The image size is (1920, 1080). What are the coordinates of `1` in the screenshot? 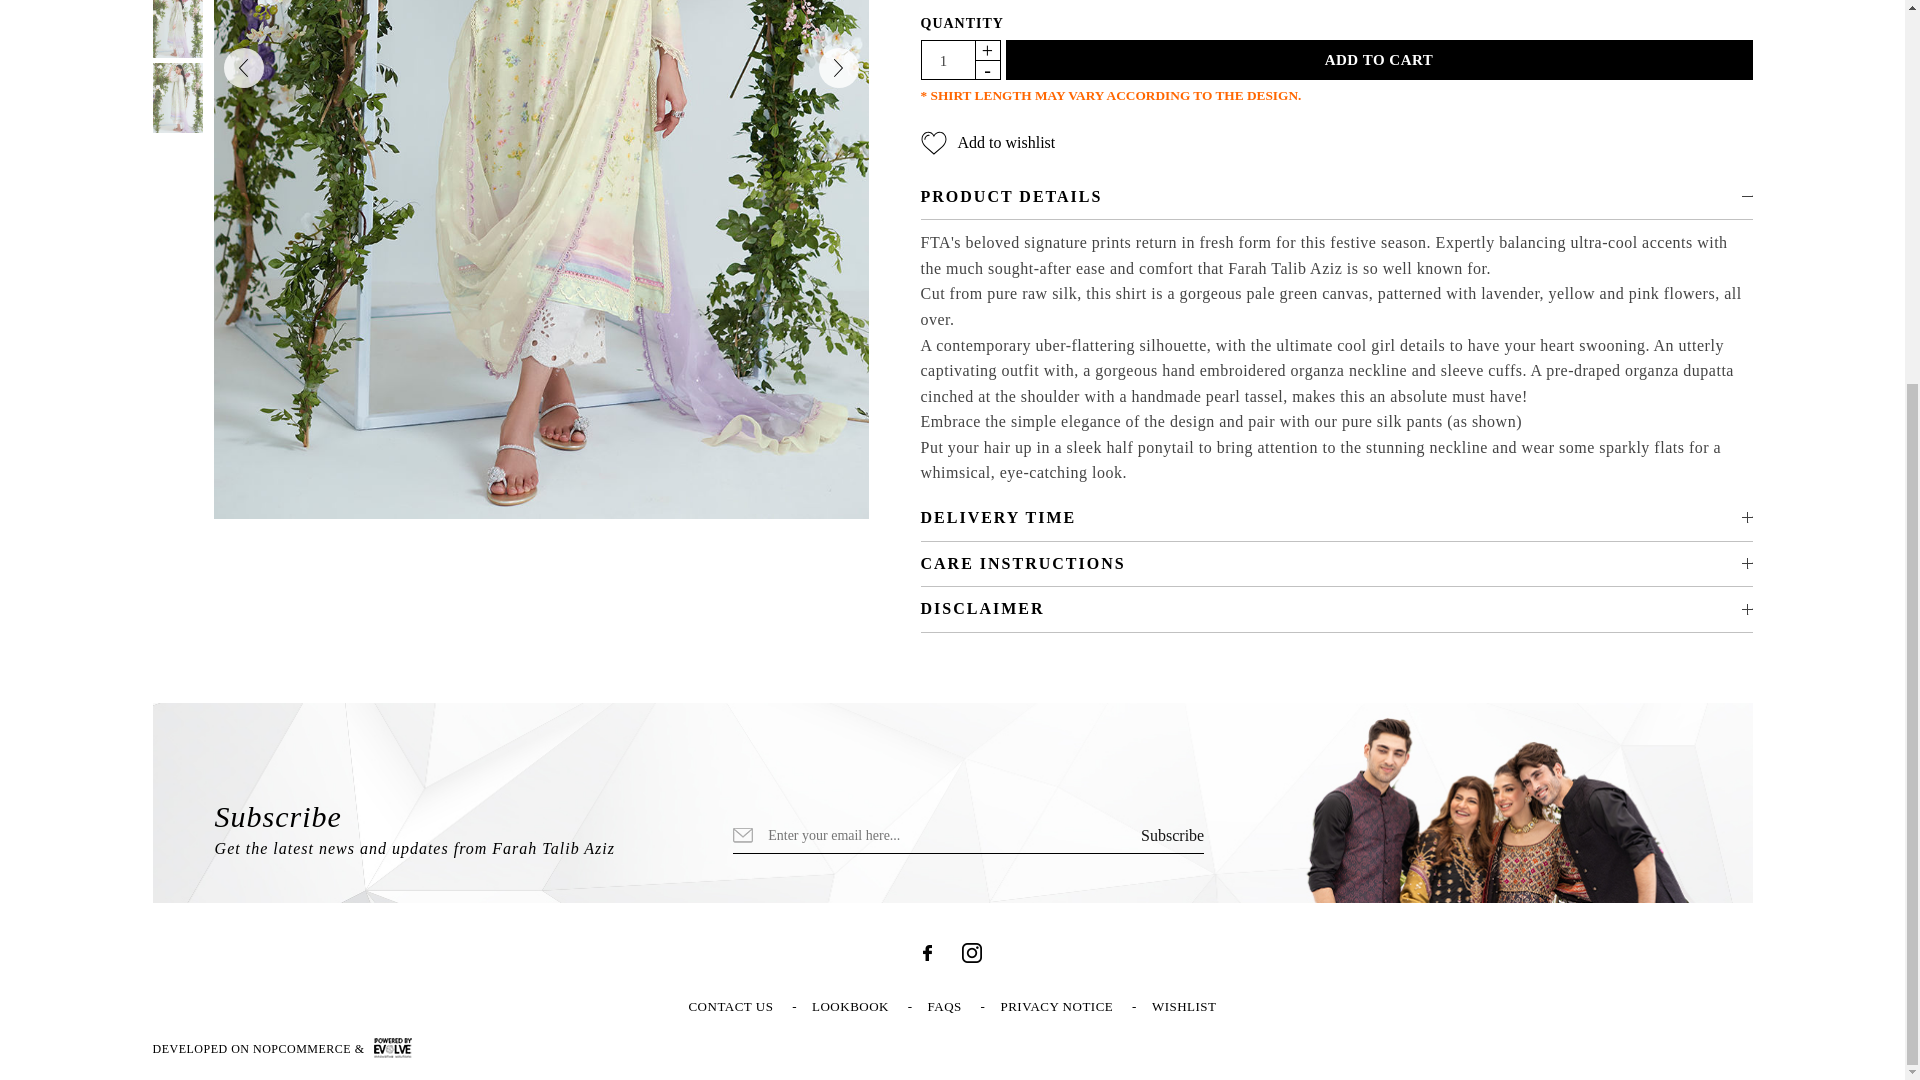 It's located at (943, 61).